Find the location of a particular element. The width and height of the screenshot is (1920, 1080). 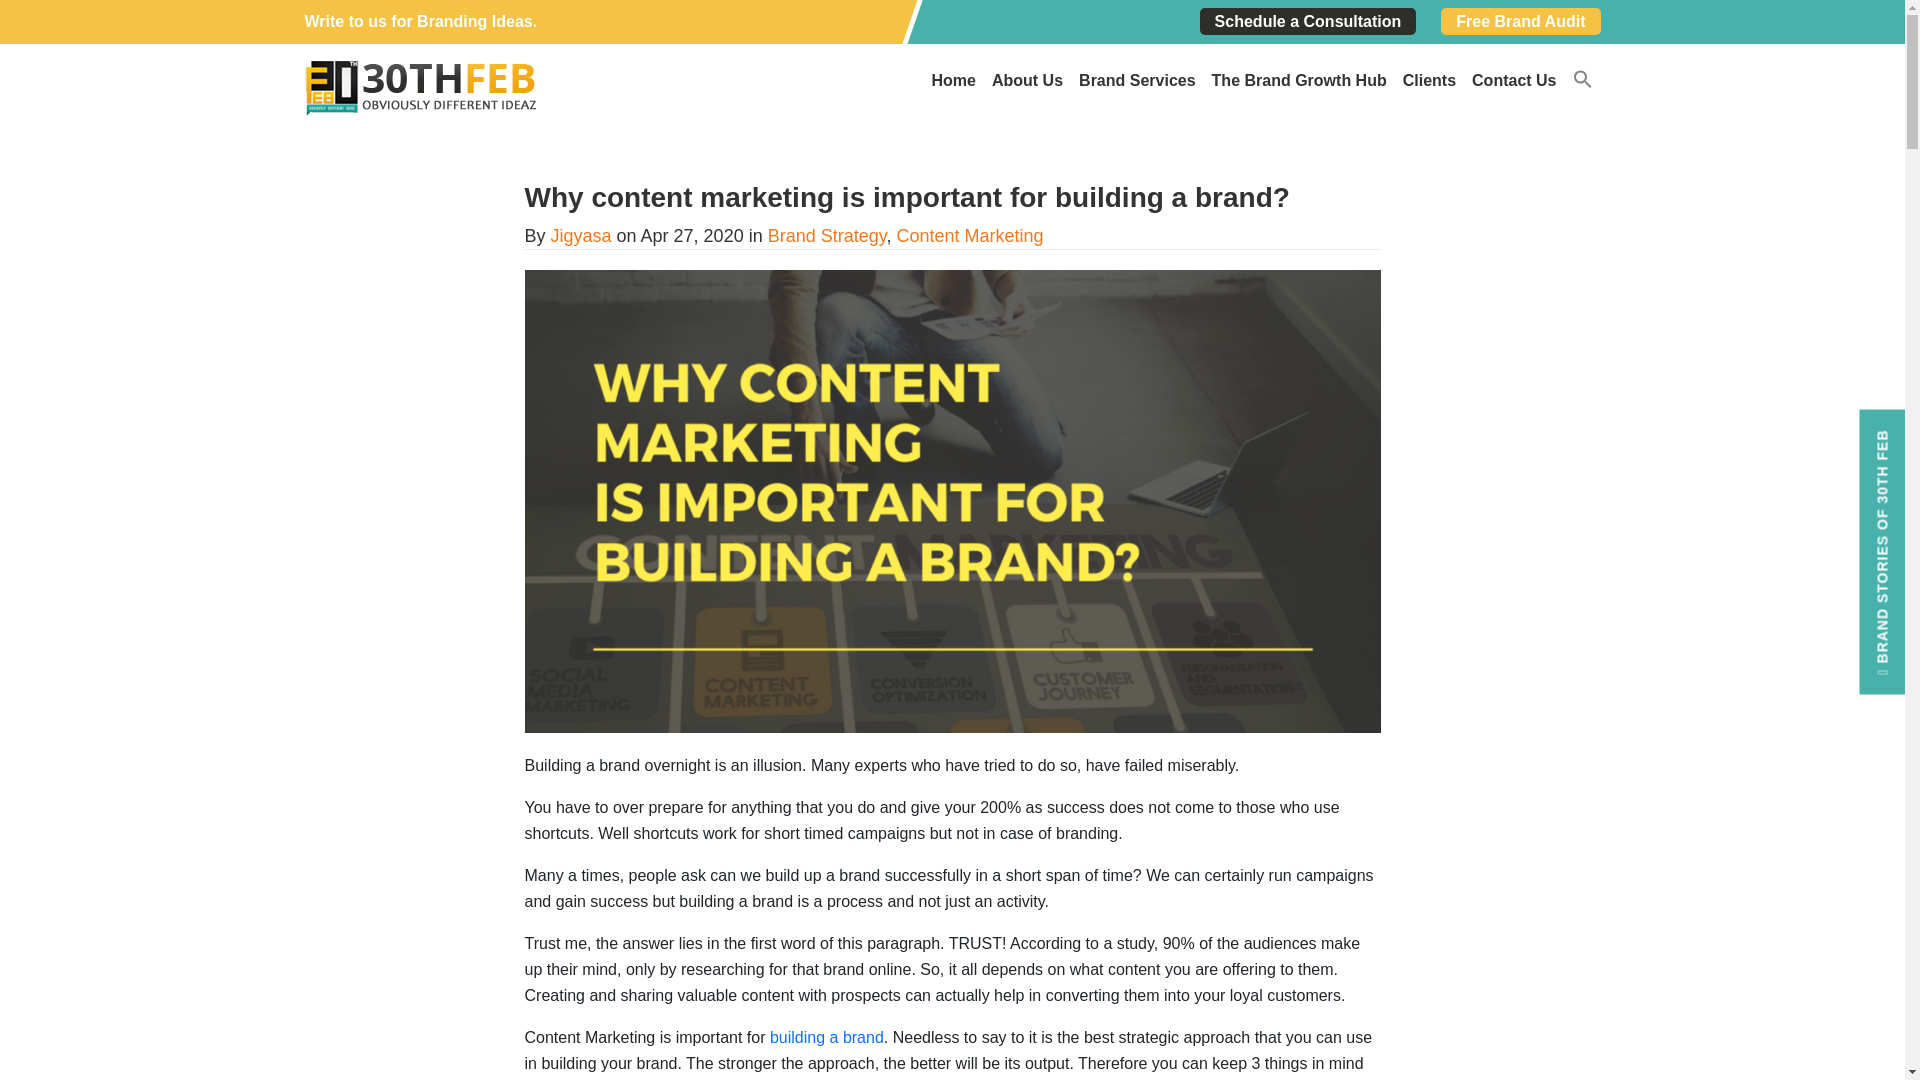

Posts by Jigyasa is located at coordinates (582, 236).